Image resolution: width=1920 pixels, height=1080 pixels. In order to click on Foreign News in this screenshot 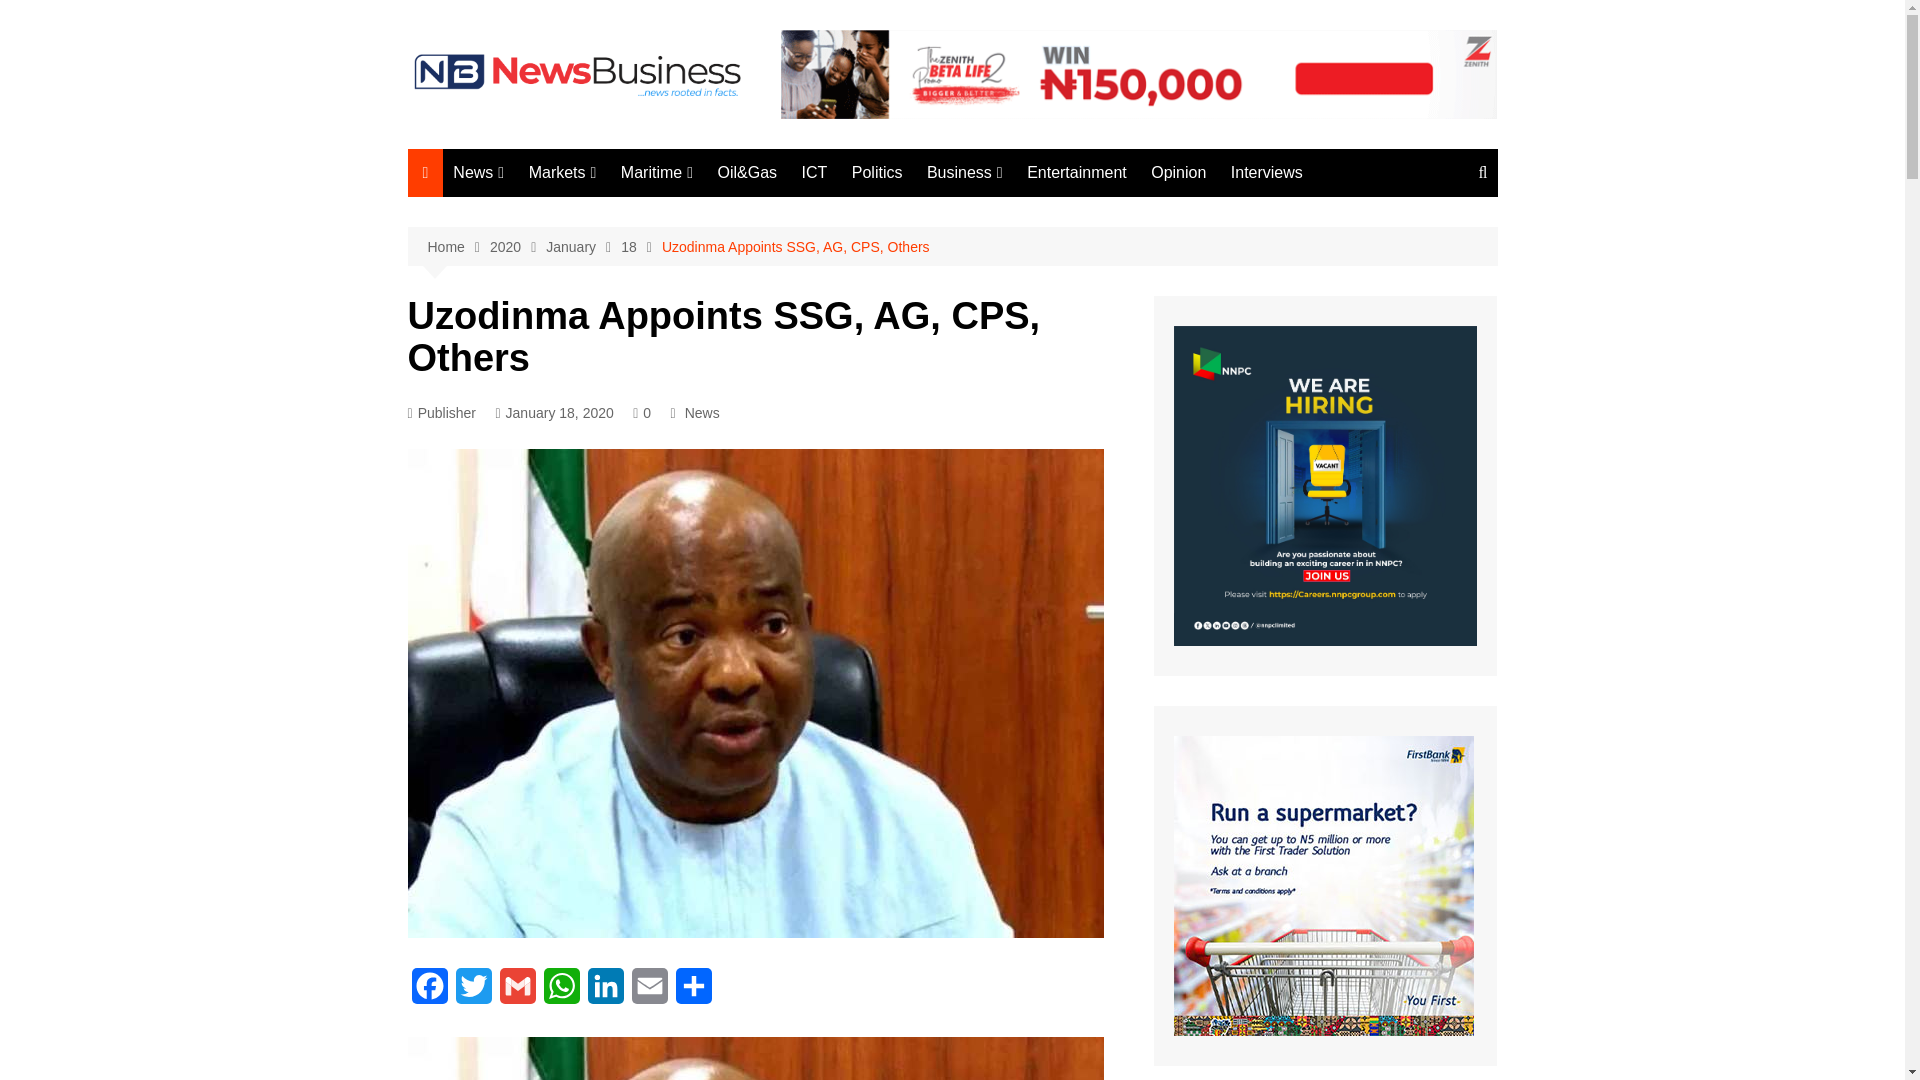, I will do `click(552, 345)`.